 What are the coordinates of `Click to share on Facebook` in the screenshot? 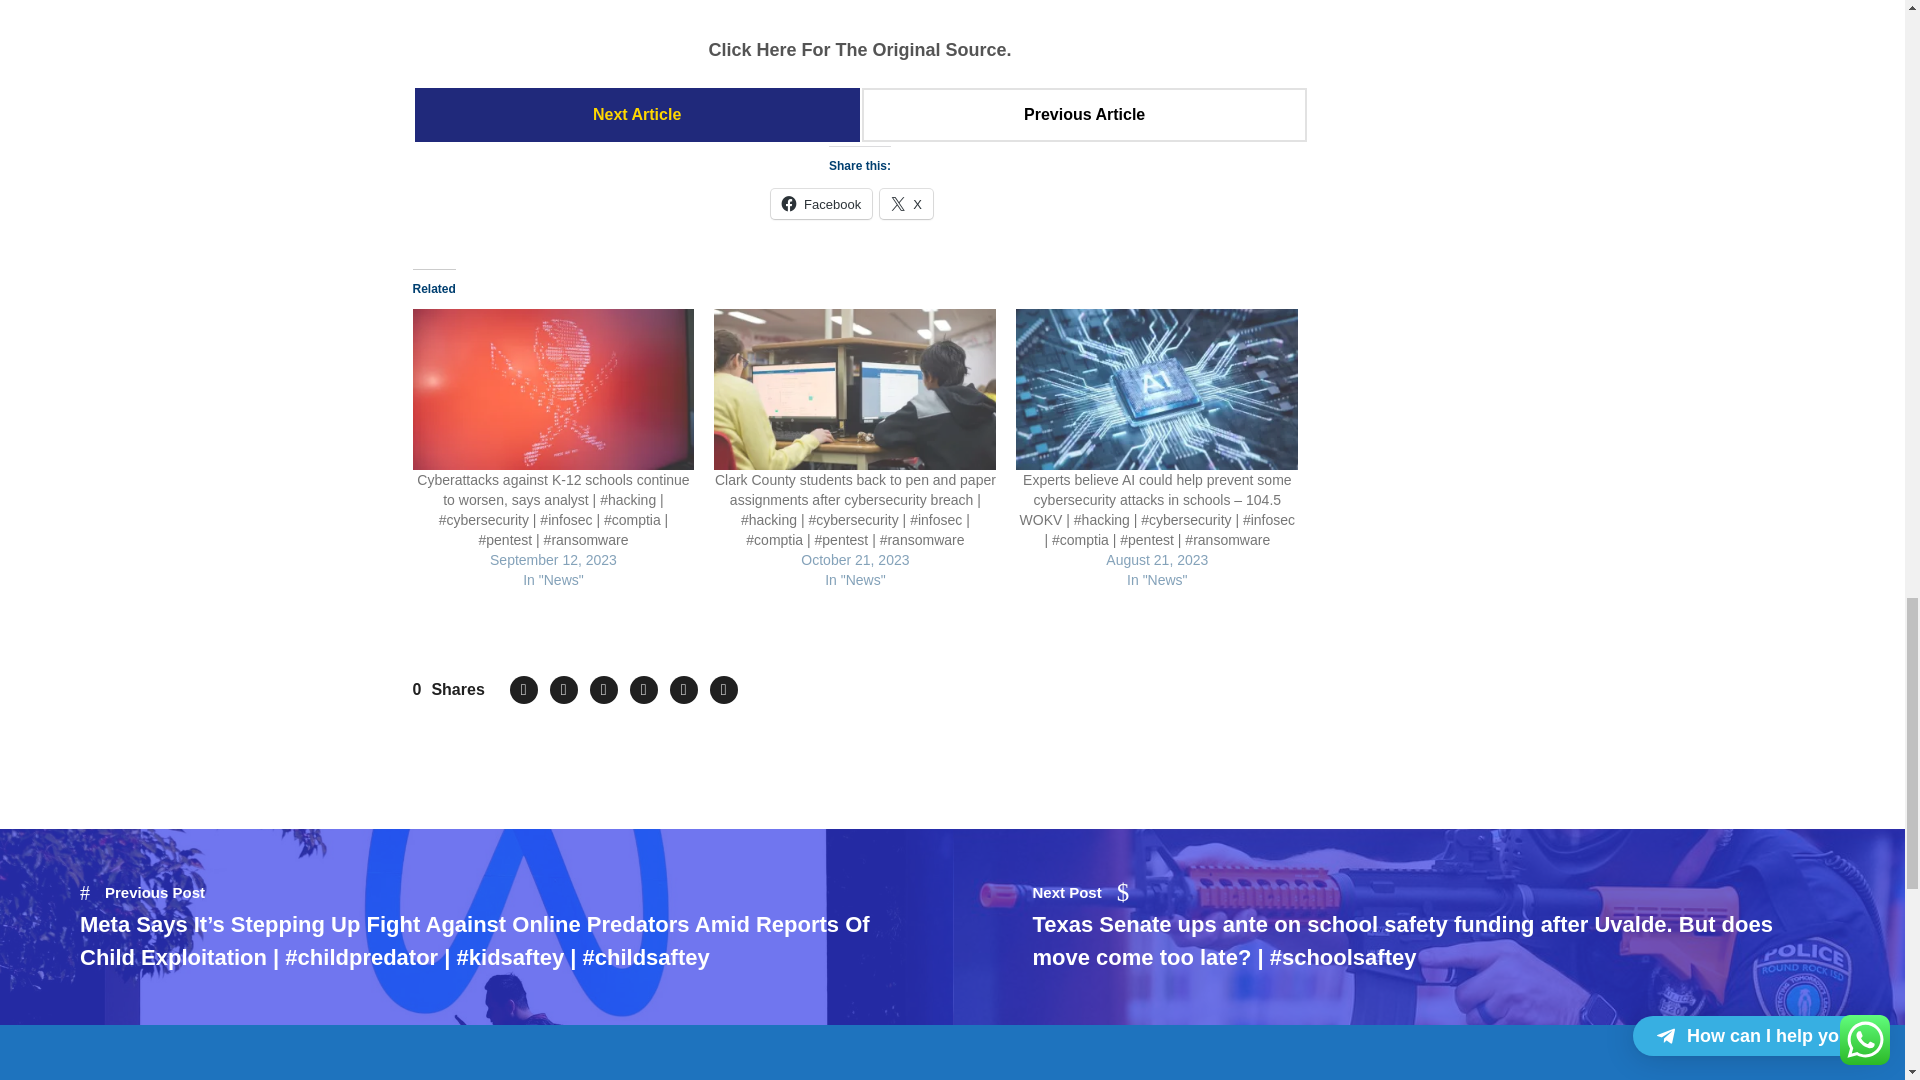 It's located at (821, 204).